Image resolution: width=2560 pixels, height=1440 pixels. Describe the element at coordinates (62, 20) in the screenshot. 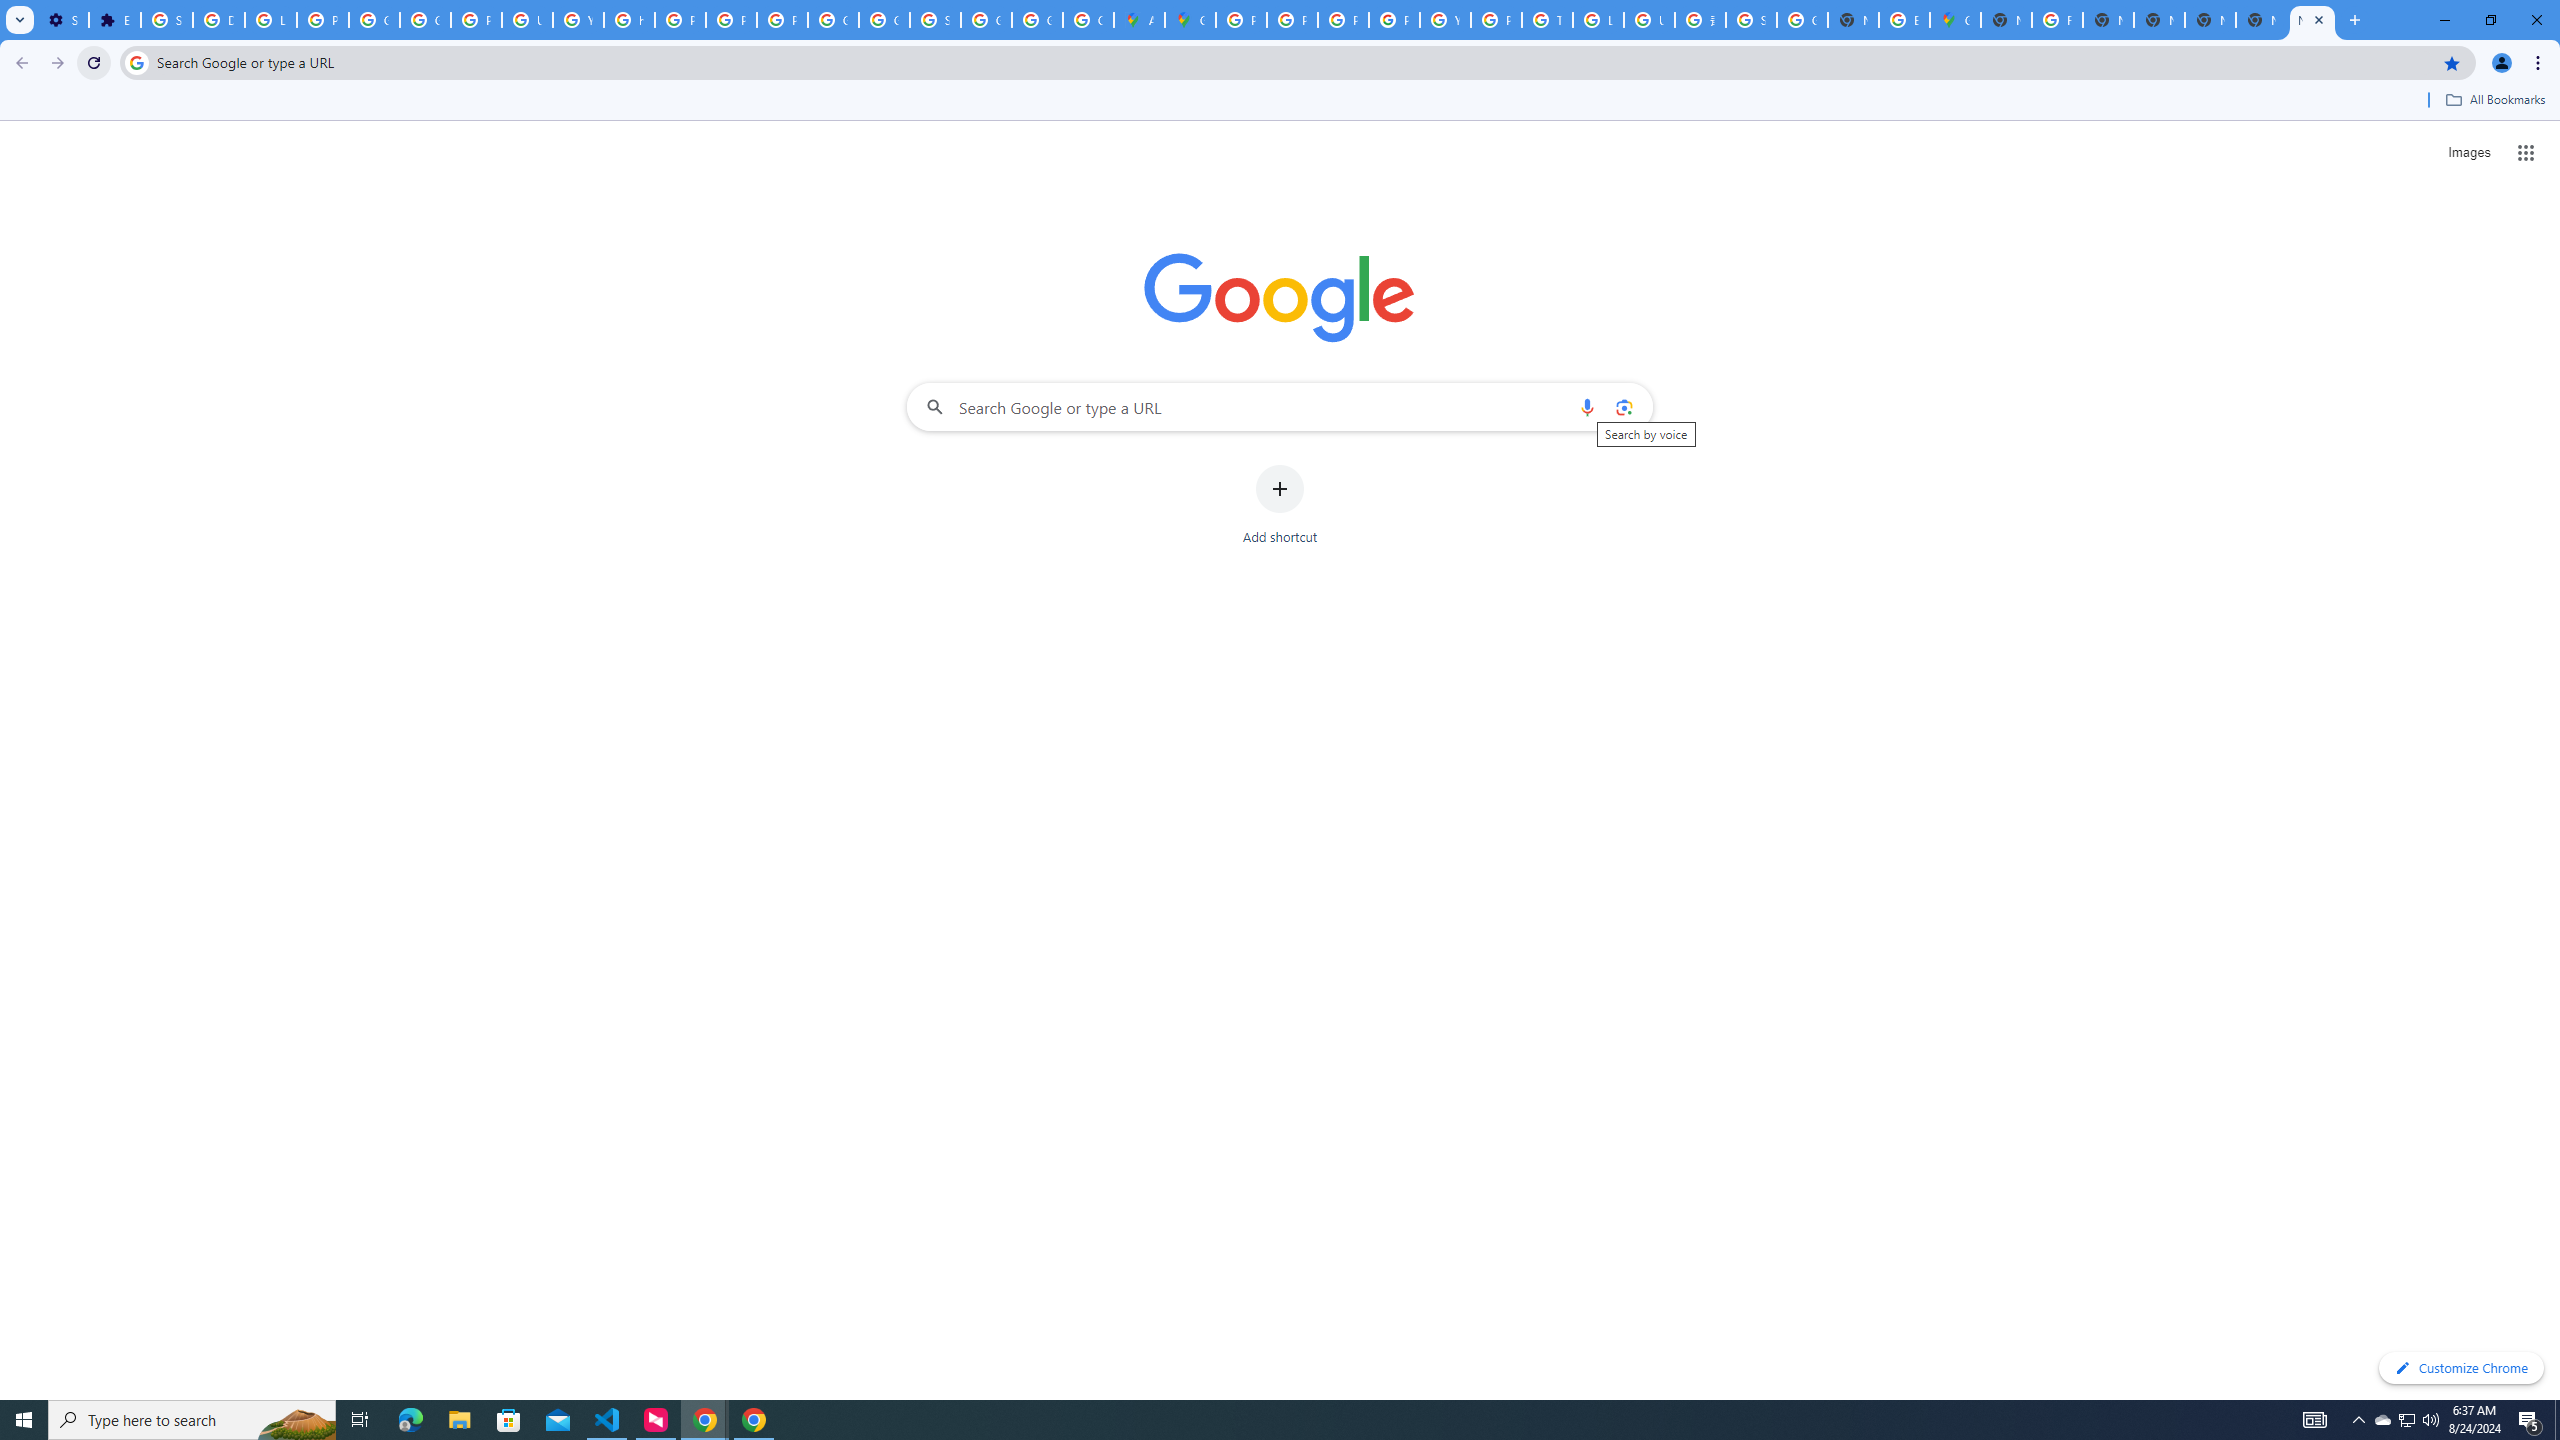

I see `Settings - On startup` at that location.